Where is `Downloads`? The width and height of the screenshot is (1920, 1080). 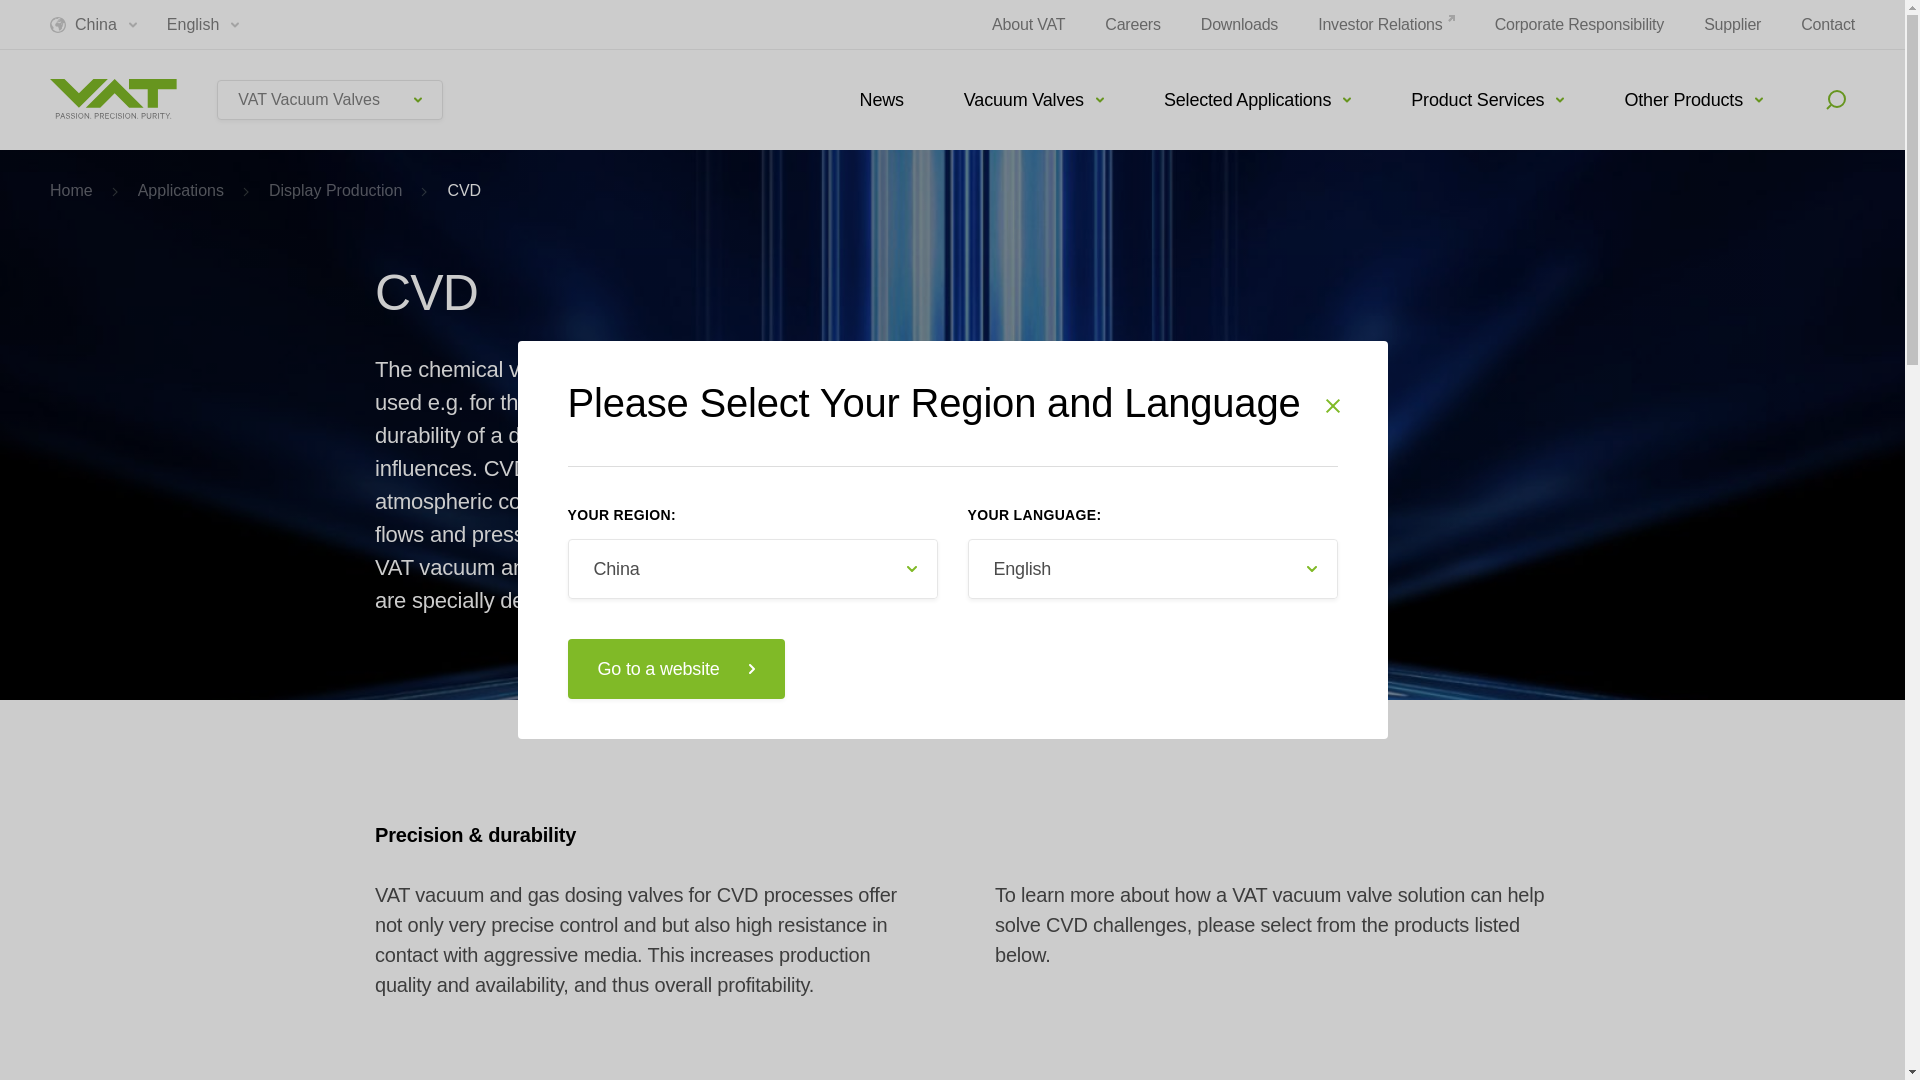 Downloads is located at coordinates (1240, 24).